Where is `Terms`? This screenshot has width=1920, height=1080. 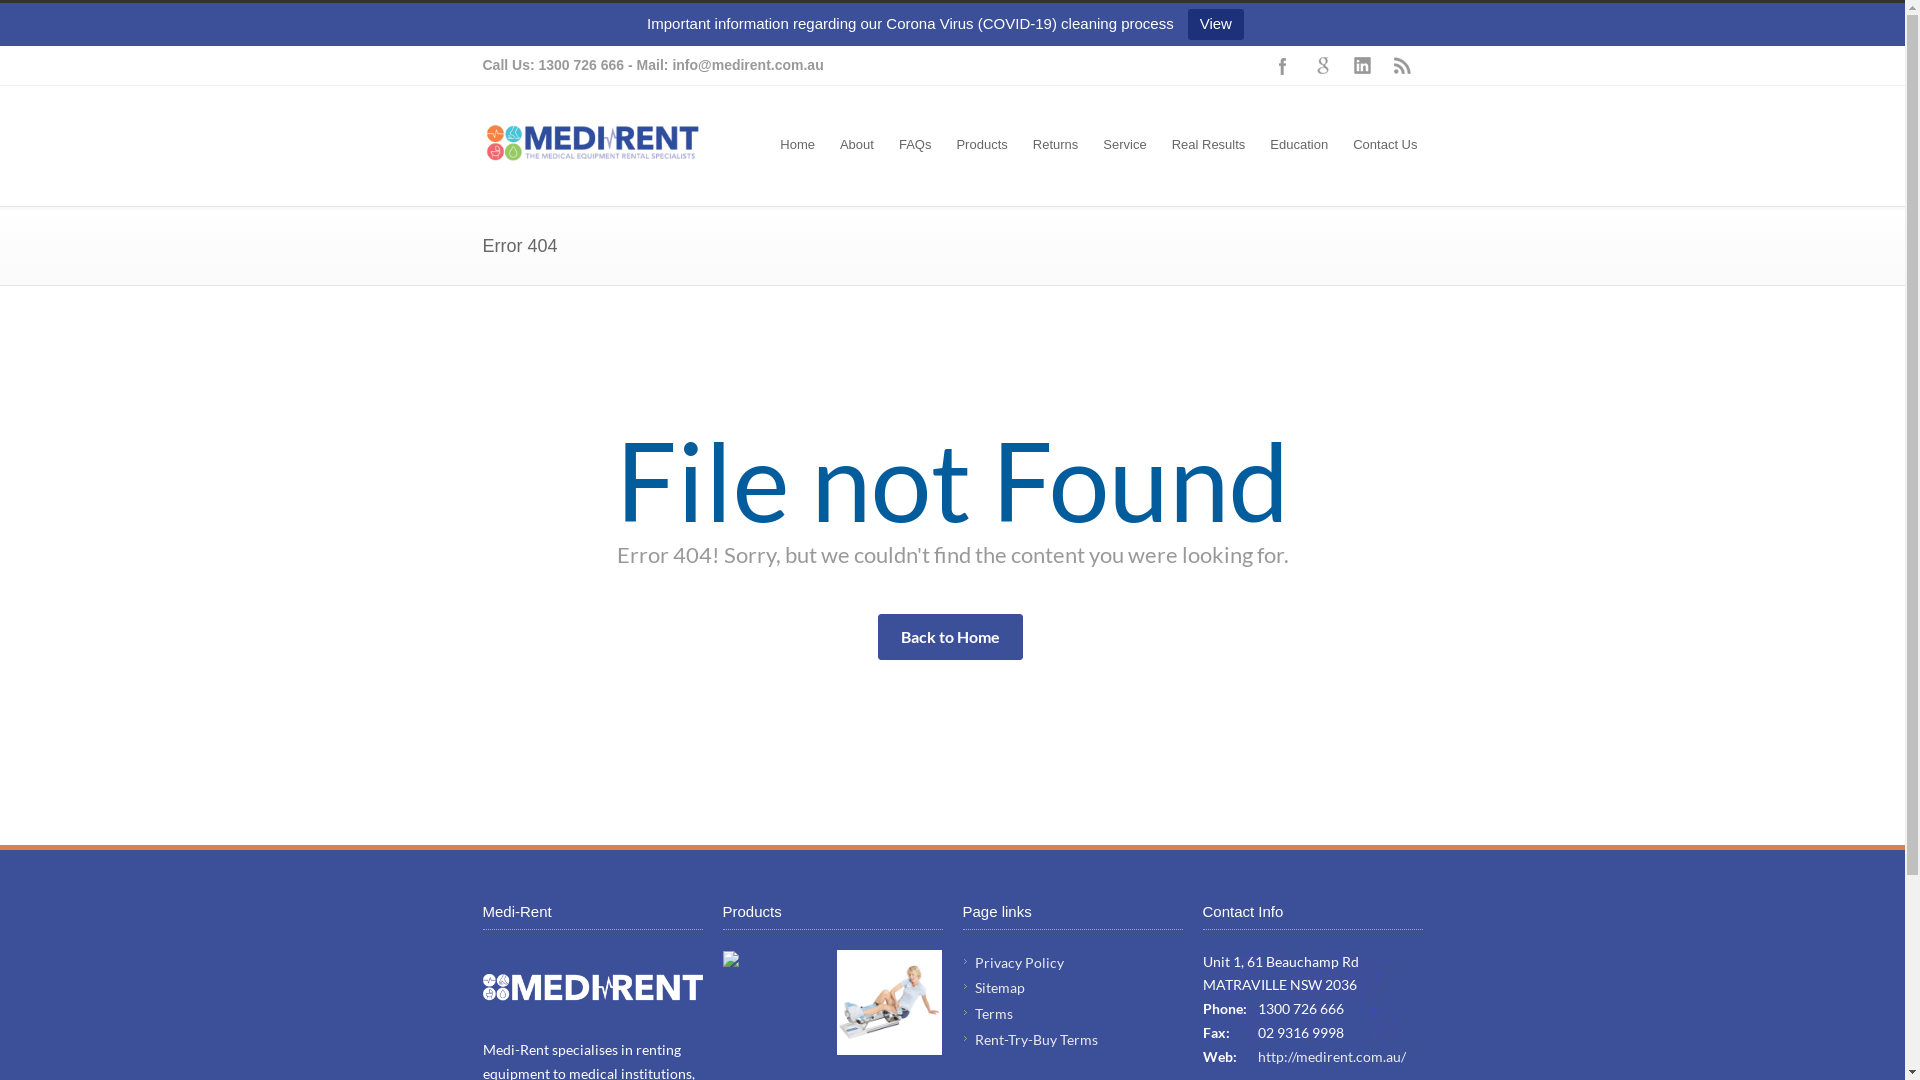 Terms is located at coordinates (993, 1014).